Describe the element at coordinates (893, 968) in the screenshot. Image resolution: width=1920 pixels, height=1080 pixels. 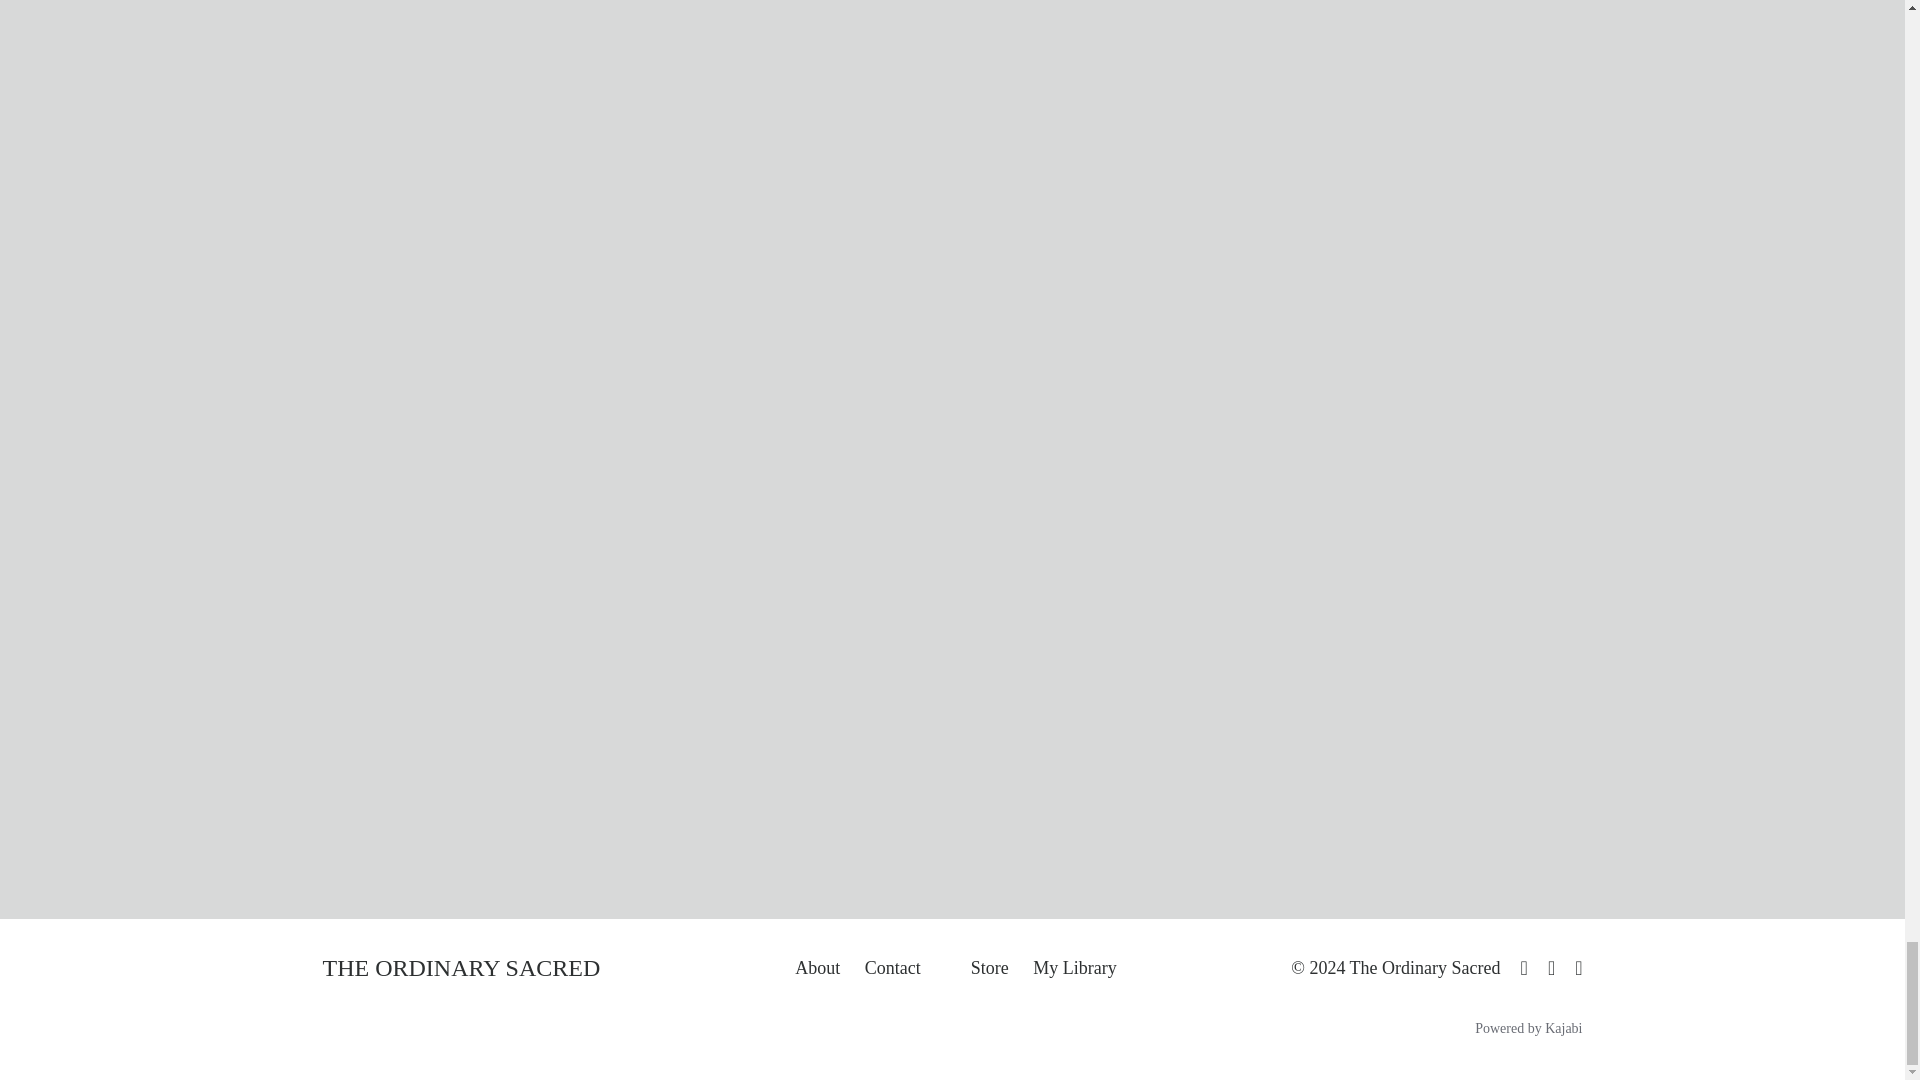
I see `Contact` at that location.